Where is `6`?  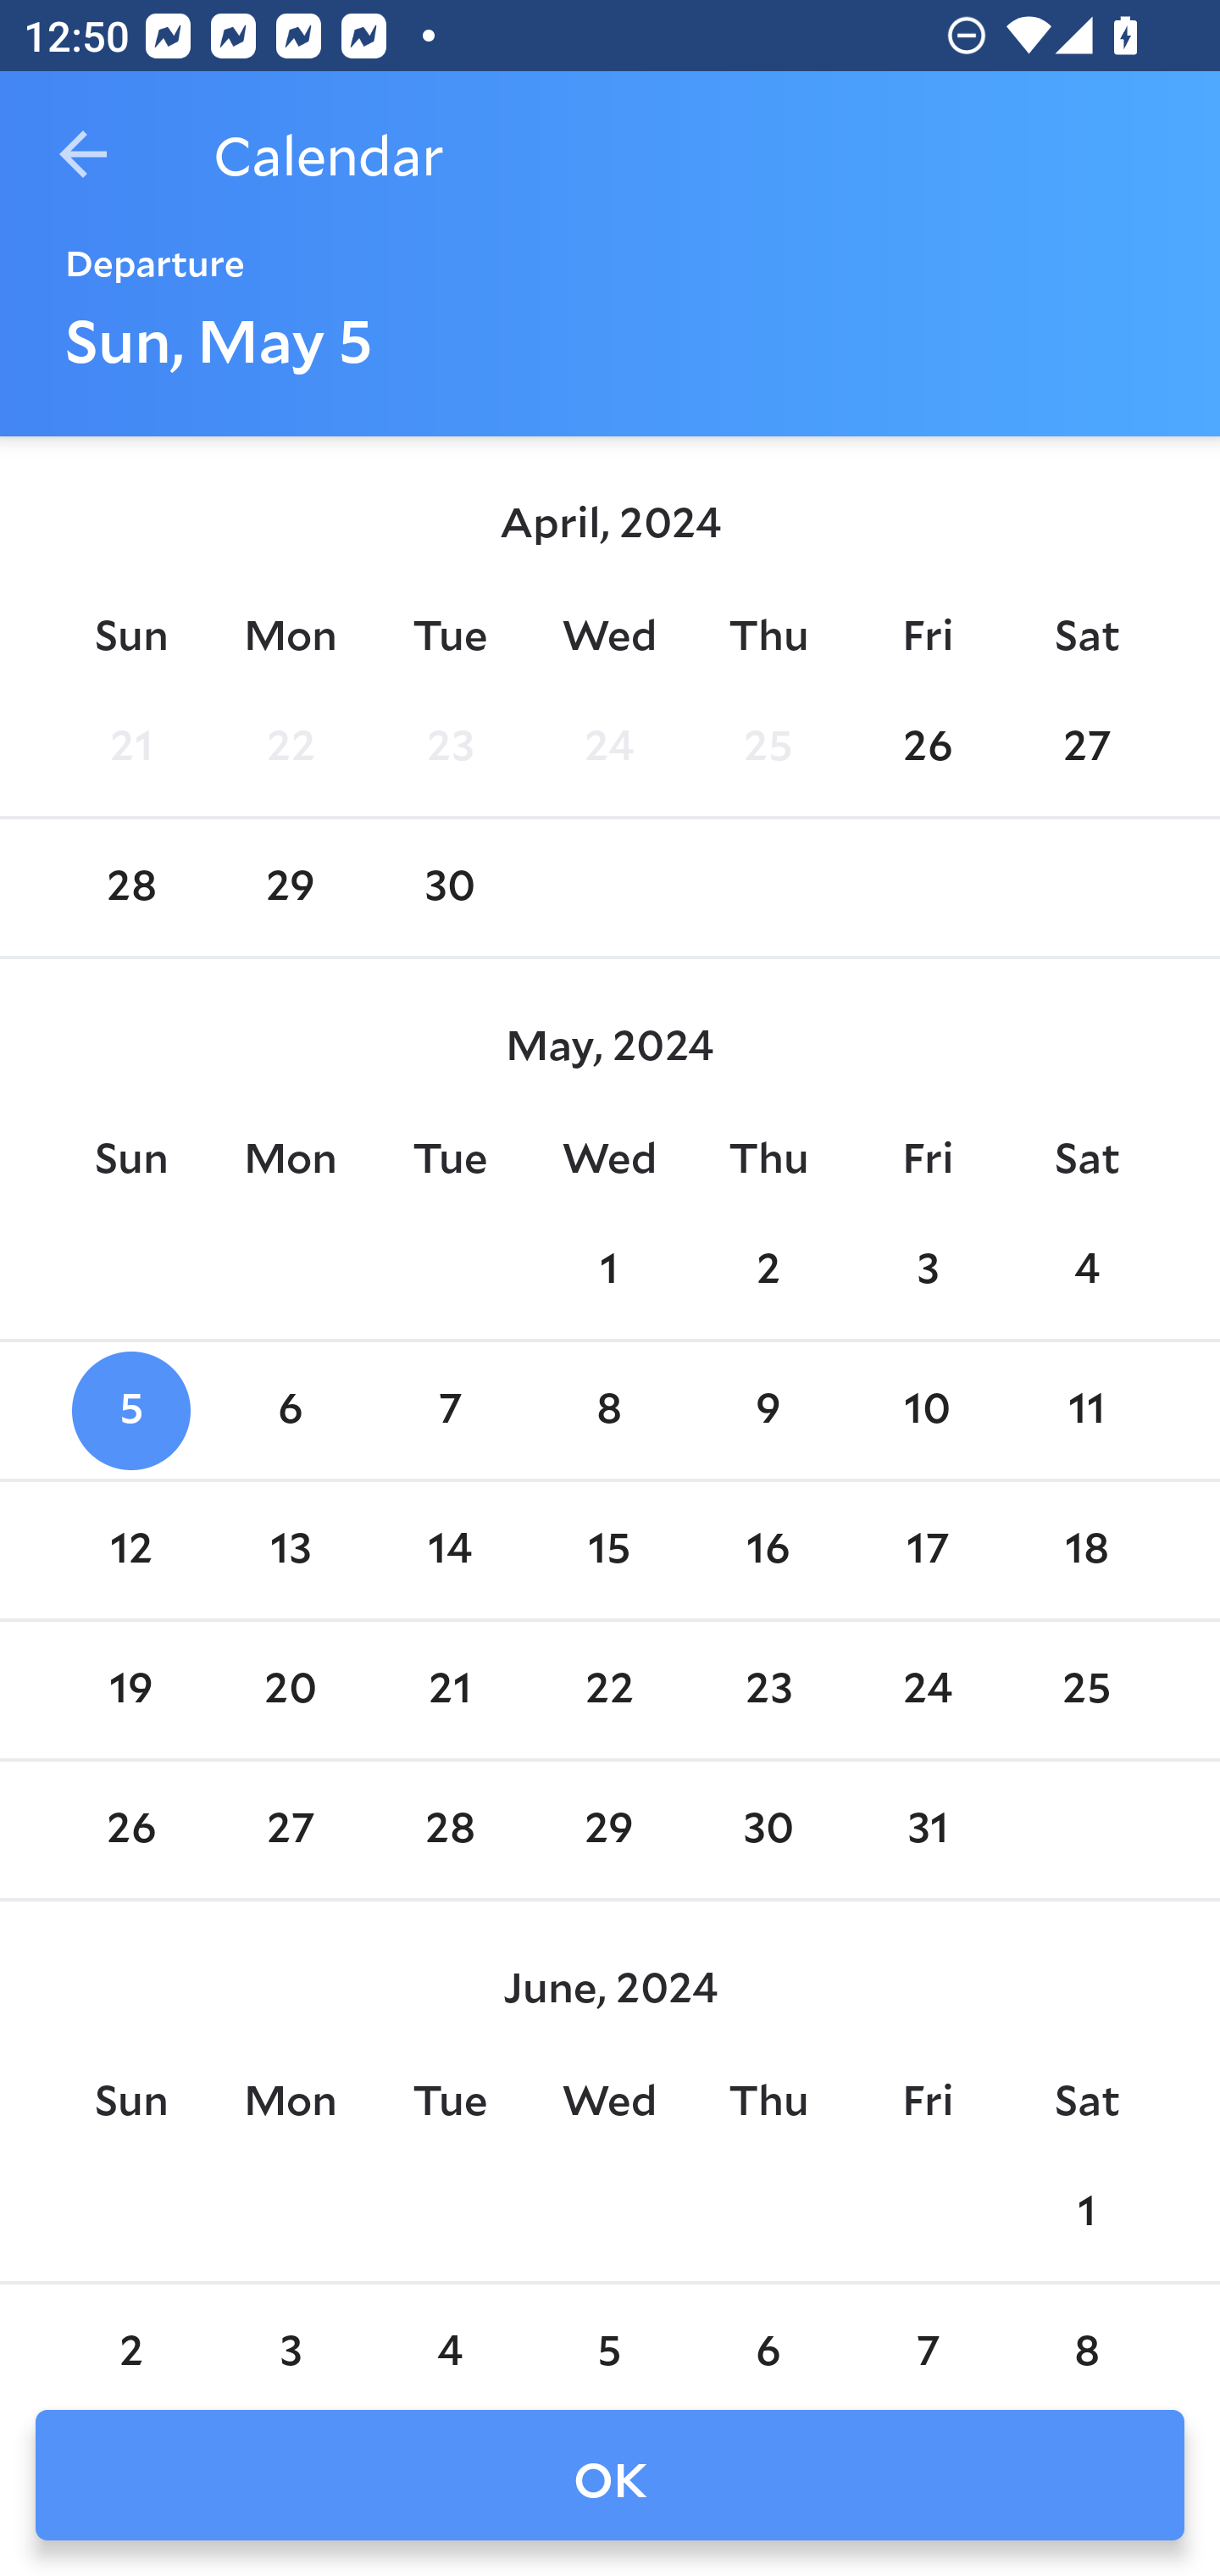 6 is located at coordinates (768, 2334).